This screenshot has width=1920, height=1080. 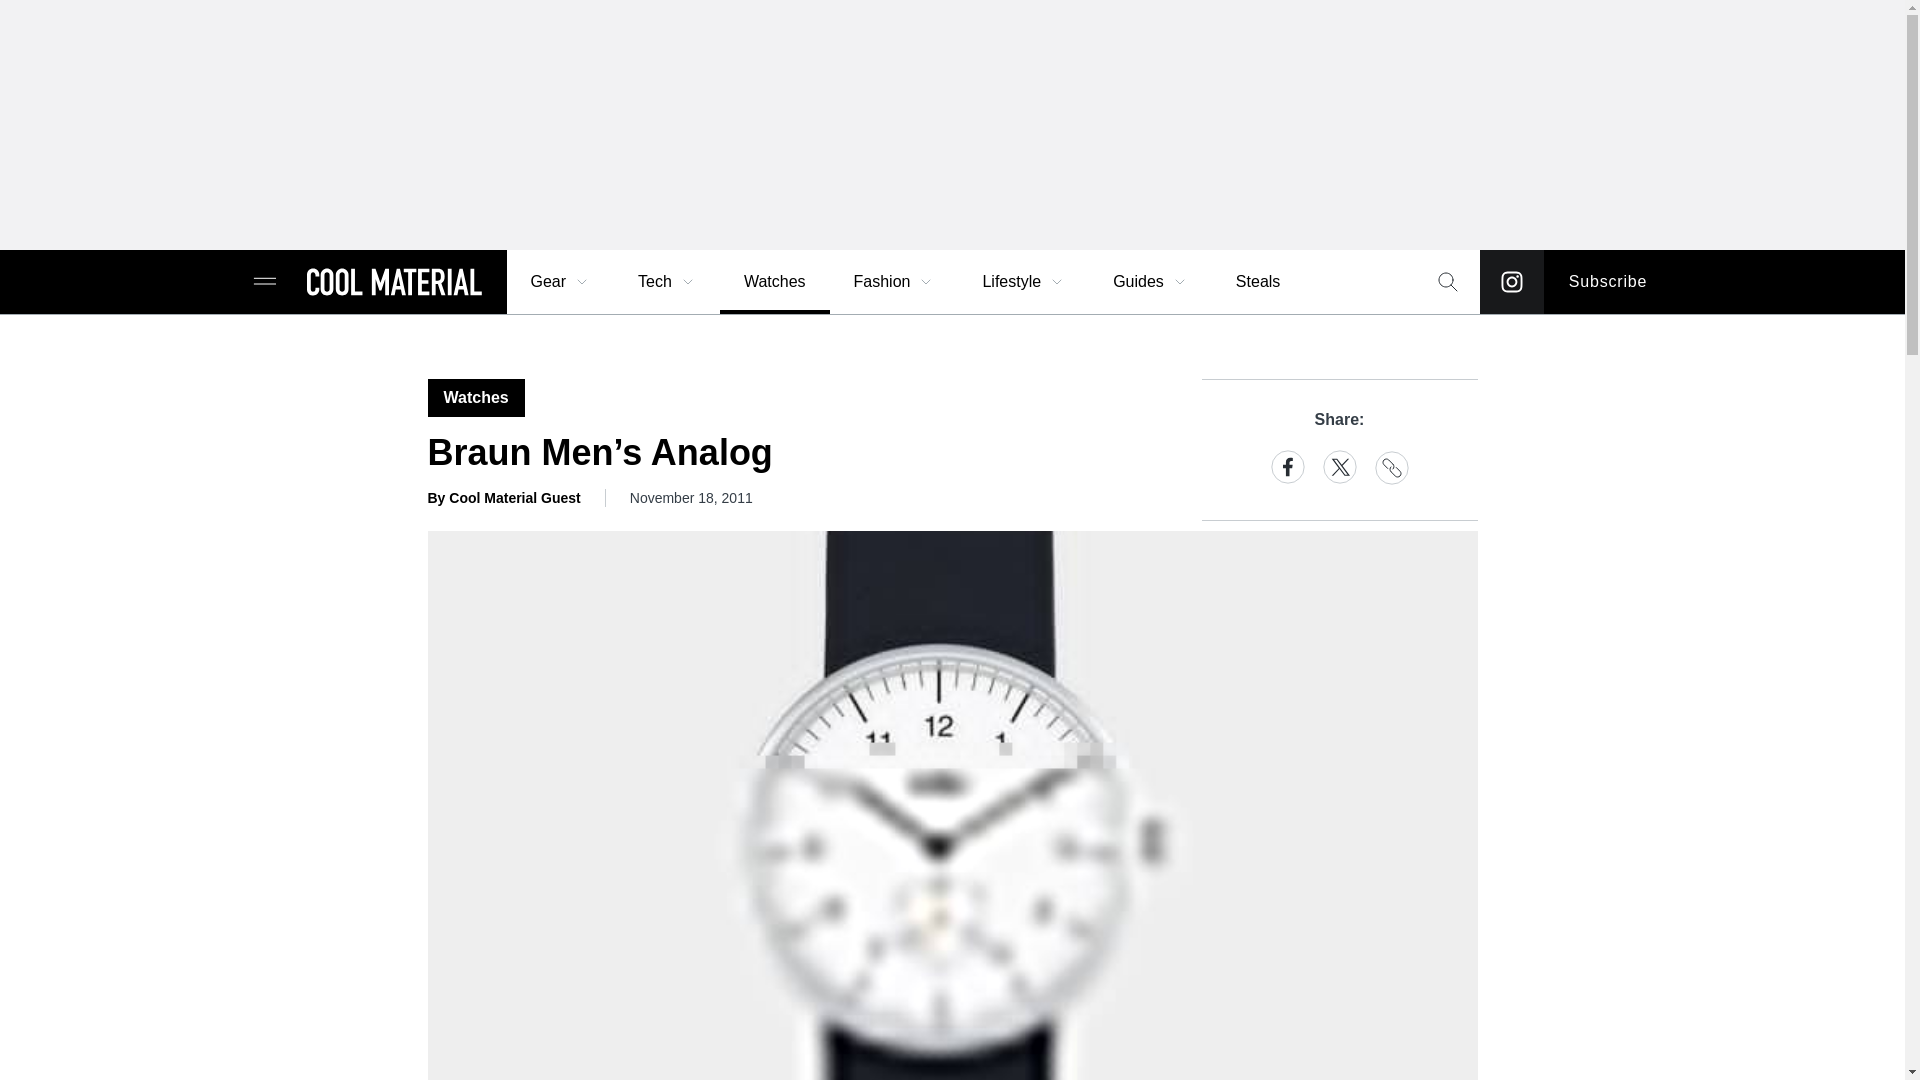 I want to click on Watches, so click(x=774, y=282).